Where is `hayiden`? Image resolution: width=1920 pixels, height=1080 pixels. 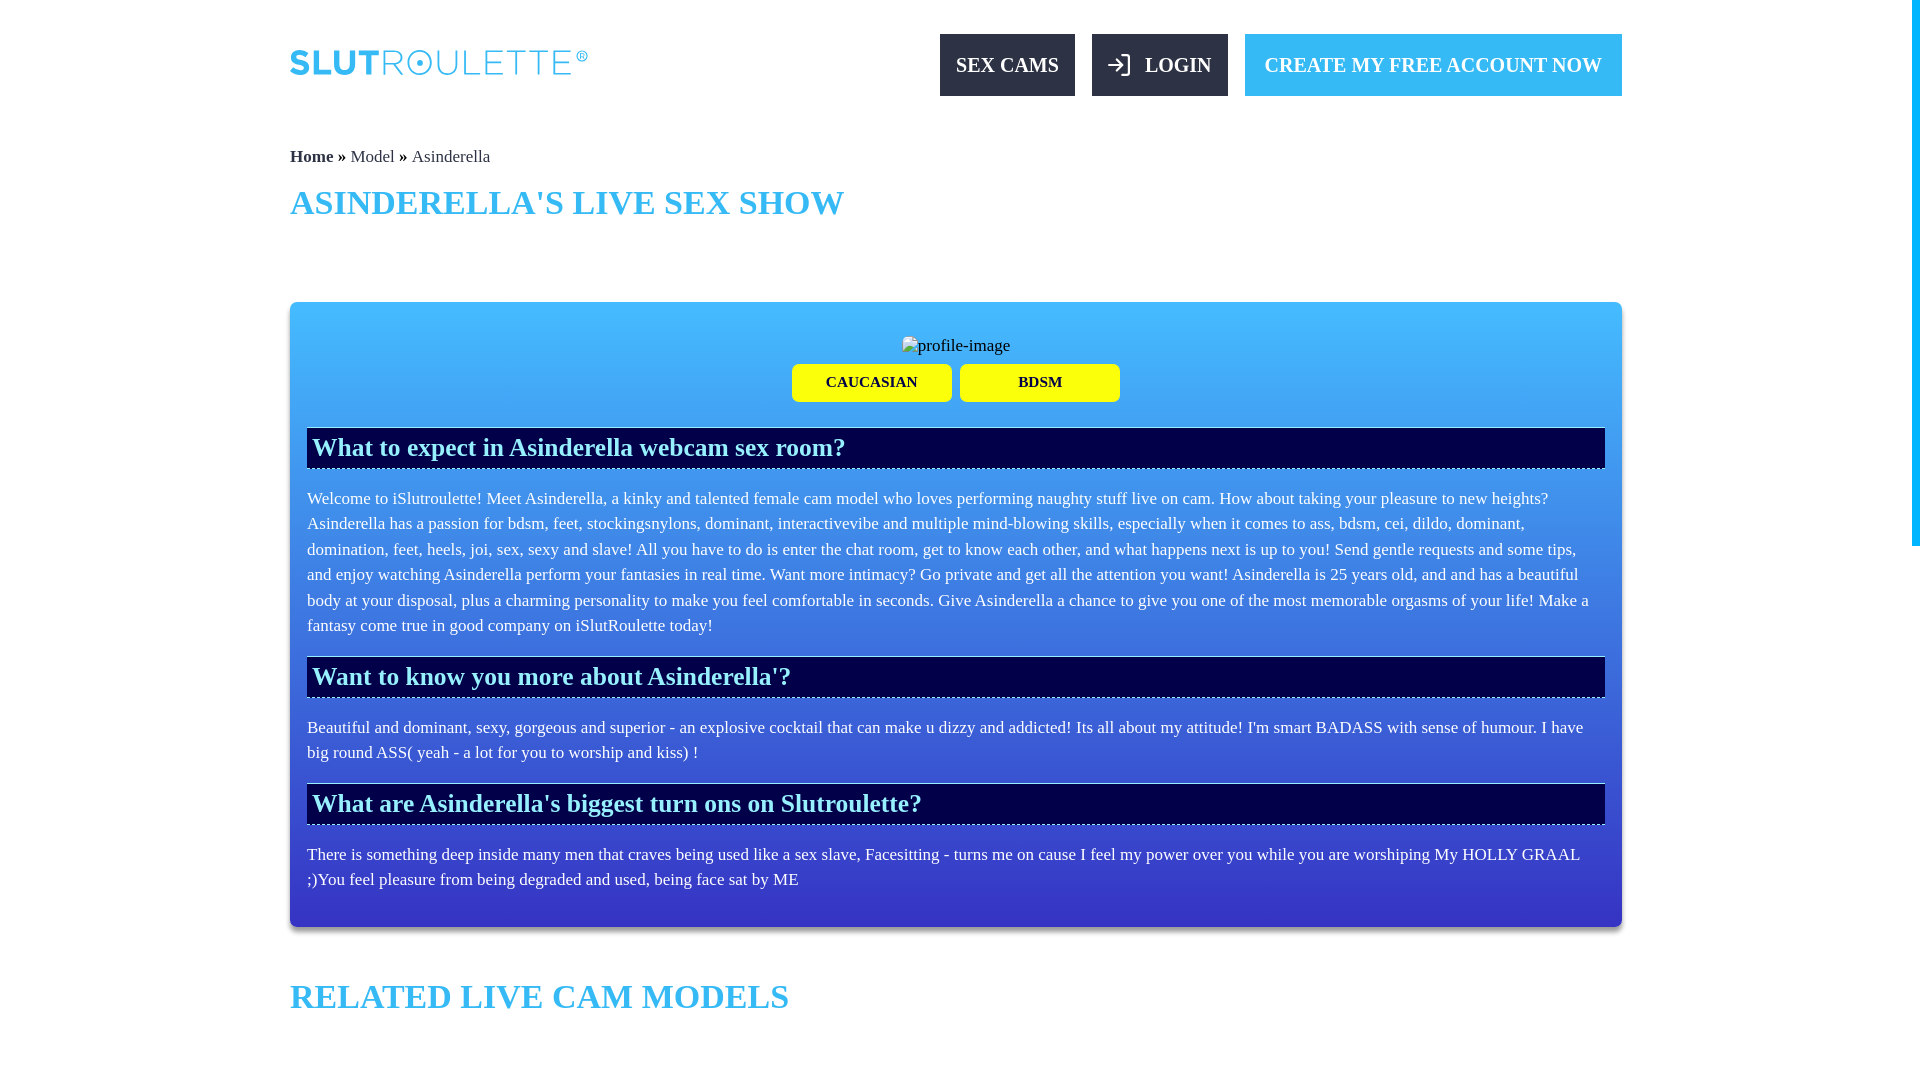 hayiden is located at coordinates (622, 1060).